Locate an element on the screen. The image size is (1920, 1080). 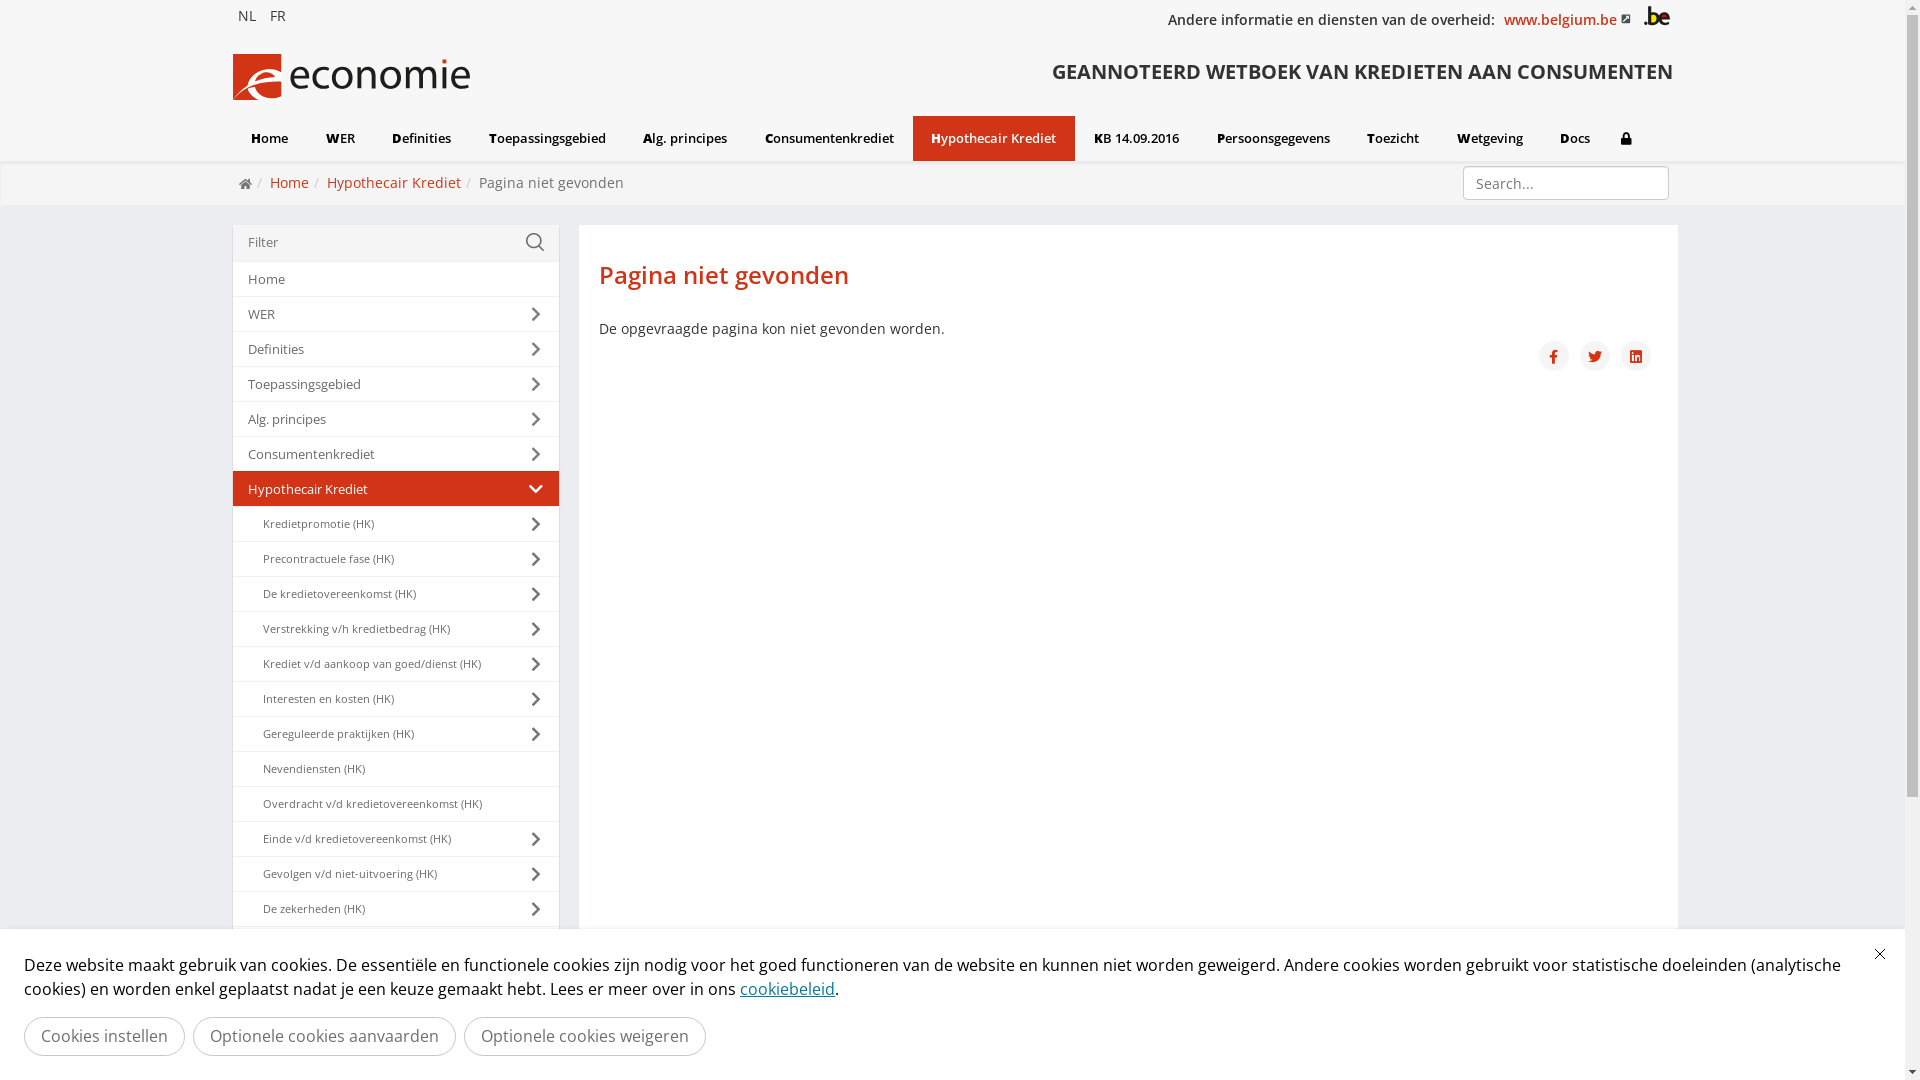
Nevendiensten (HK) is located at coordinates (395, 769).